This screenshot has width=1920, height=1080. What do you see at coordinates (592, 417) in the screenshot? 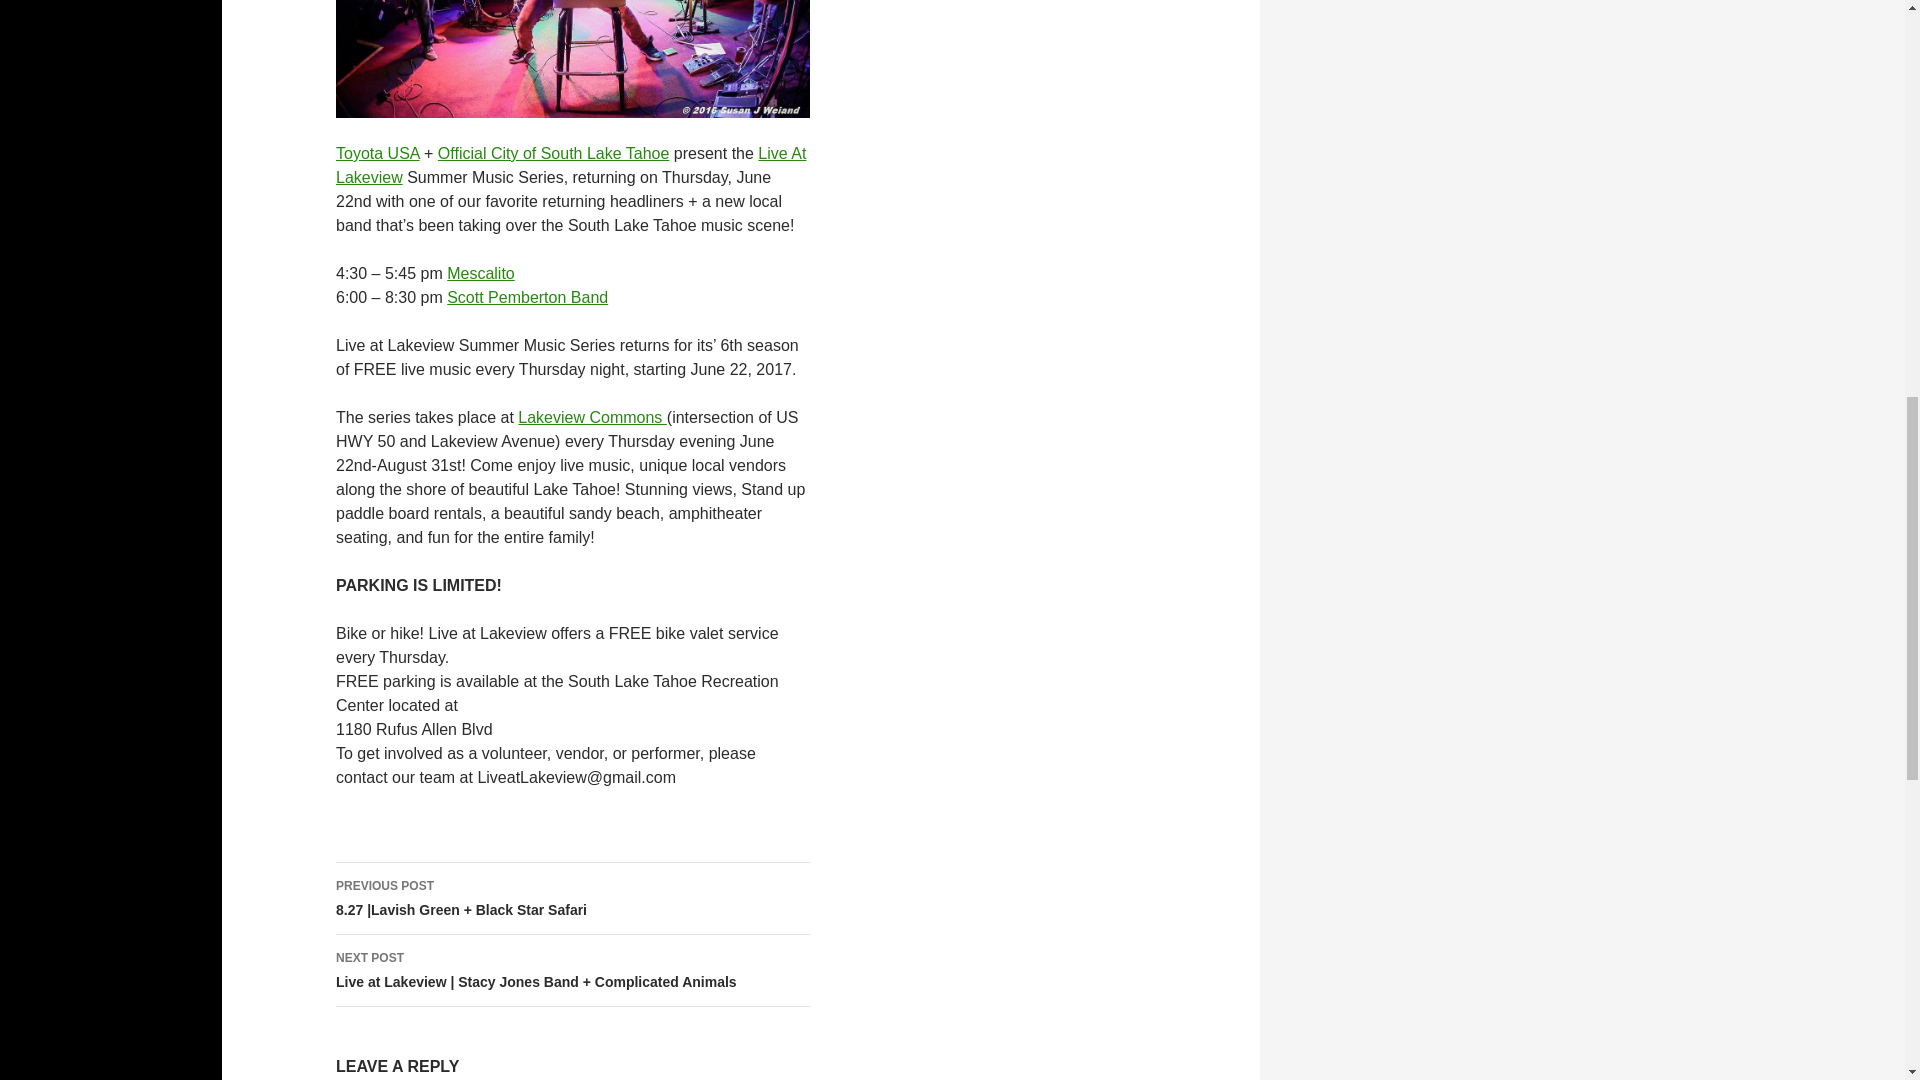
I see `Lakeview Commons - Map` at bounding box center [592, 417].